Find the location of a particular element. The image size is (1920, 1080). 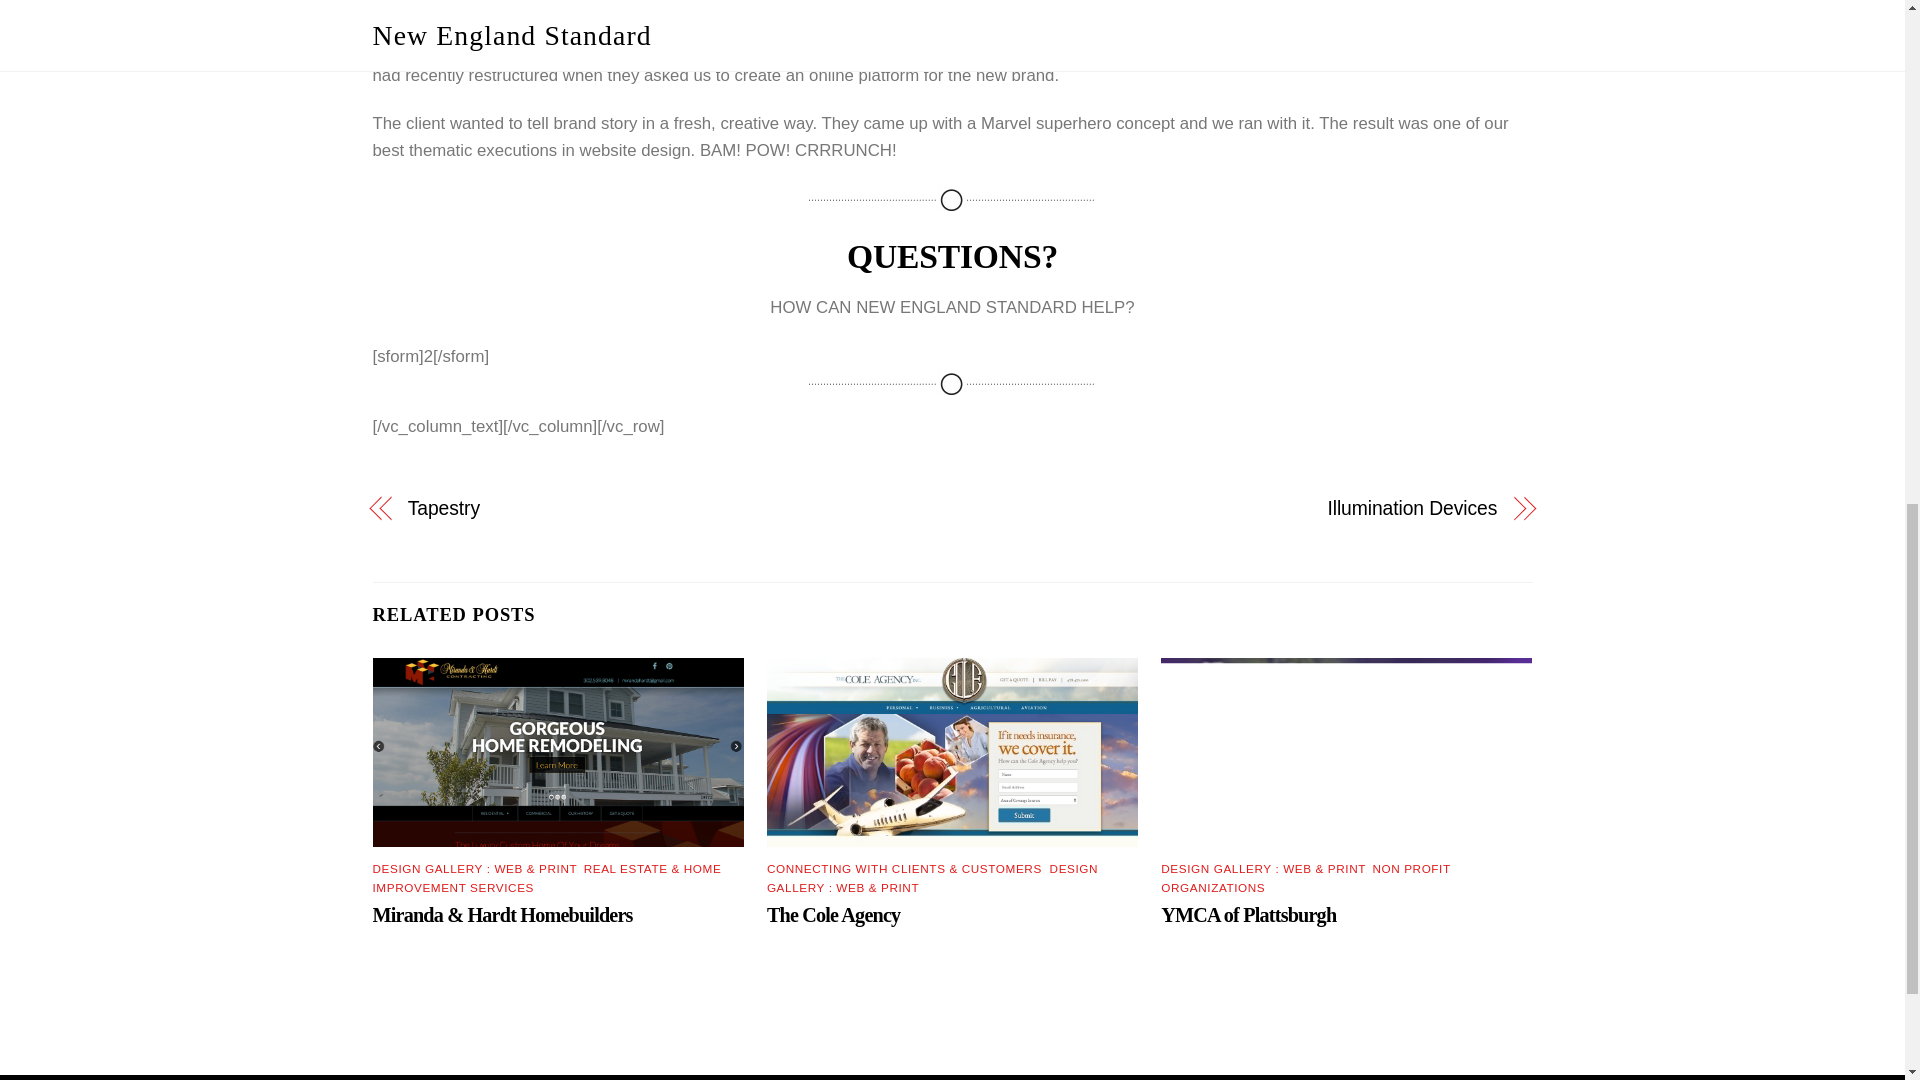

NES-g-MIRANDA is located at coordinates (558, 751).